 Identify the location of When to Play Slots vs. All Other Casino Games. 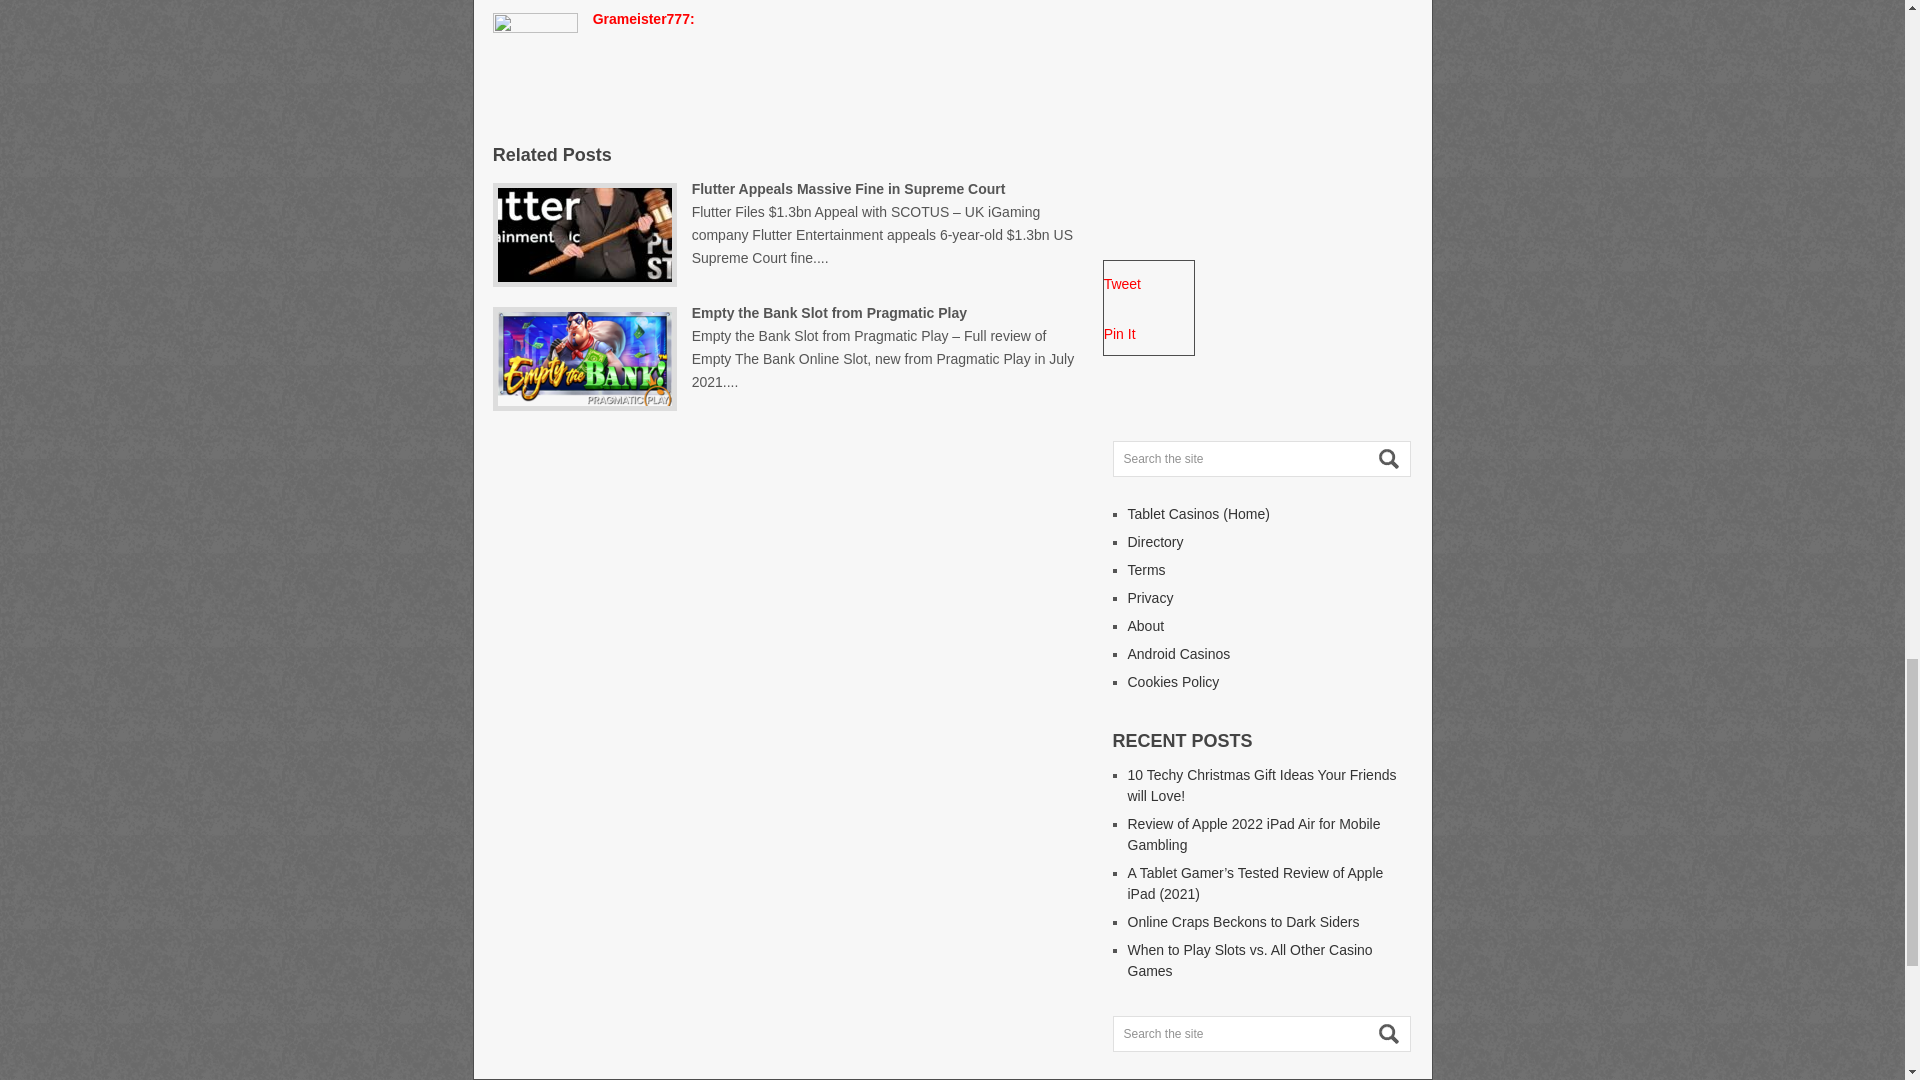
(1250, 960).